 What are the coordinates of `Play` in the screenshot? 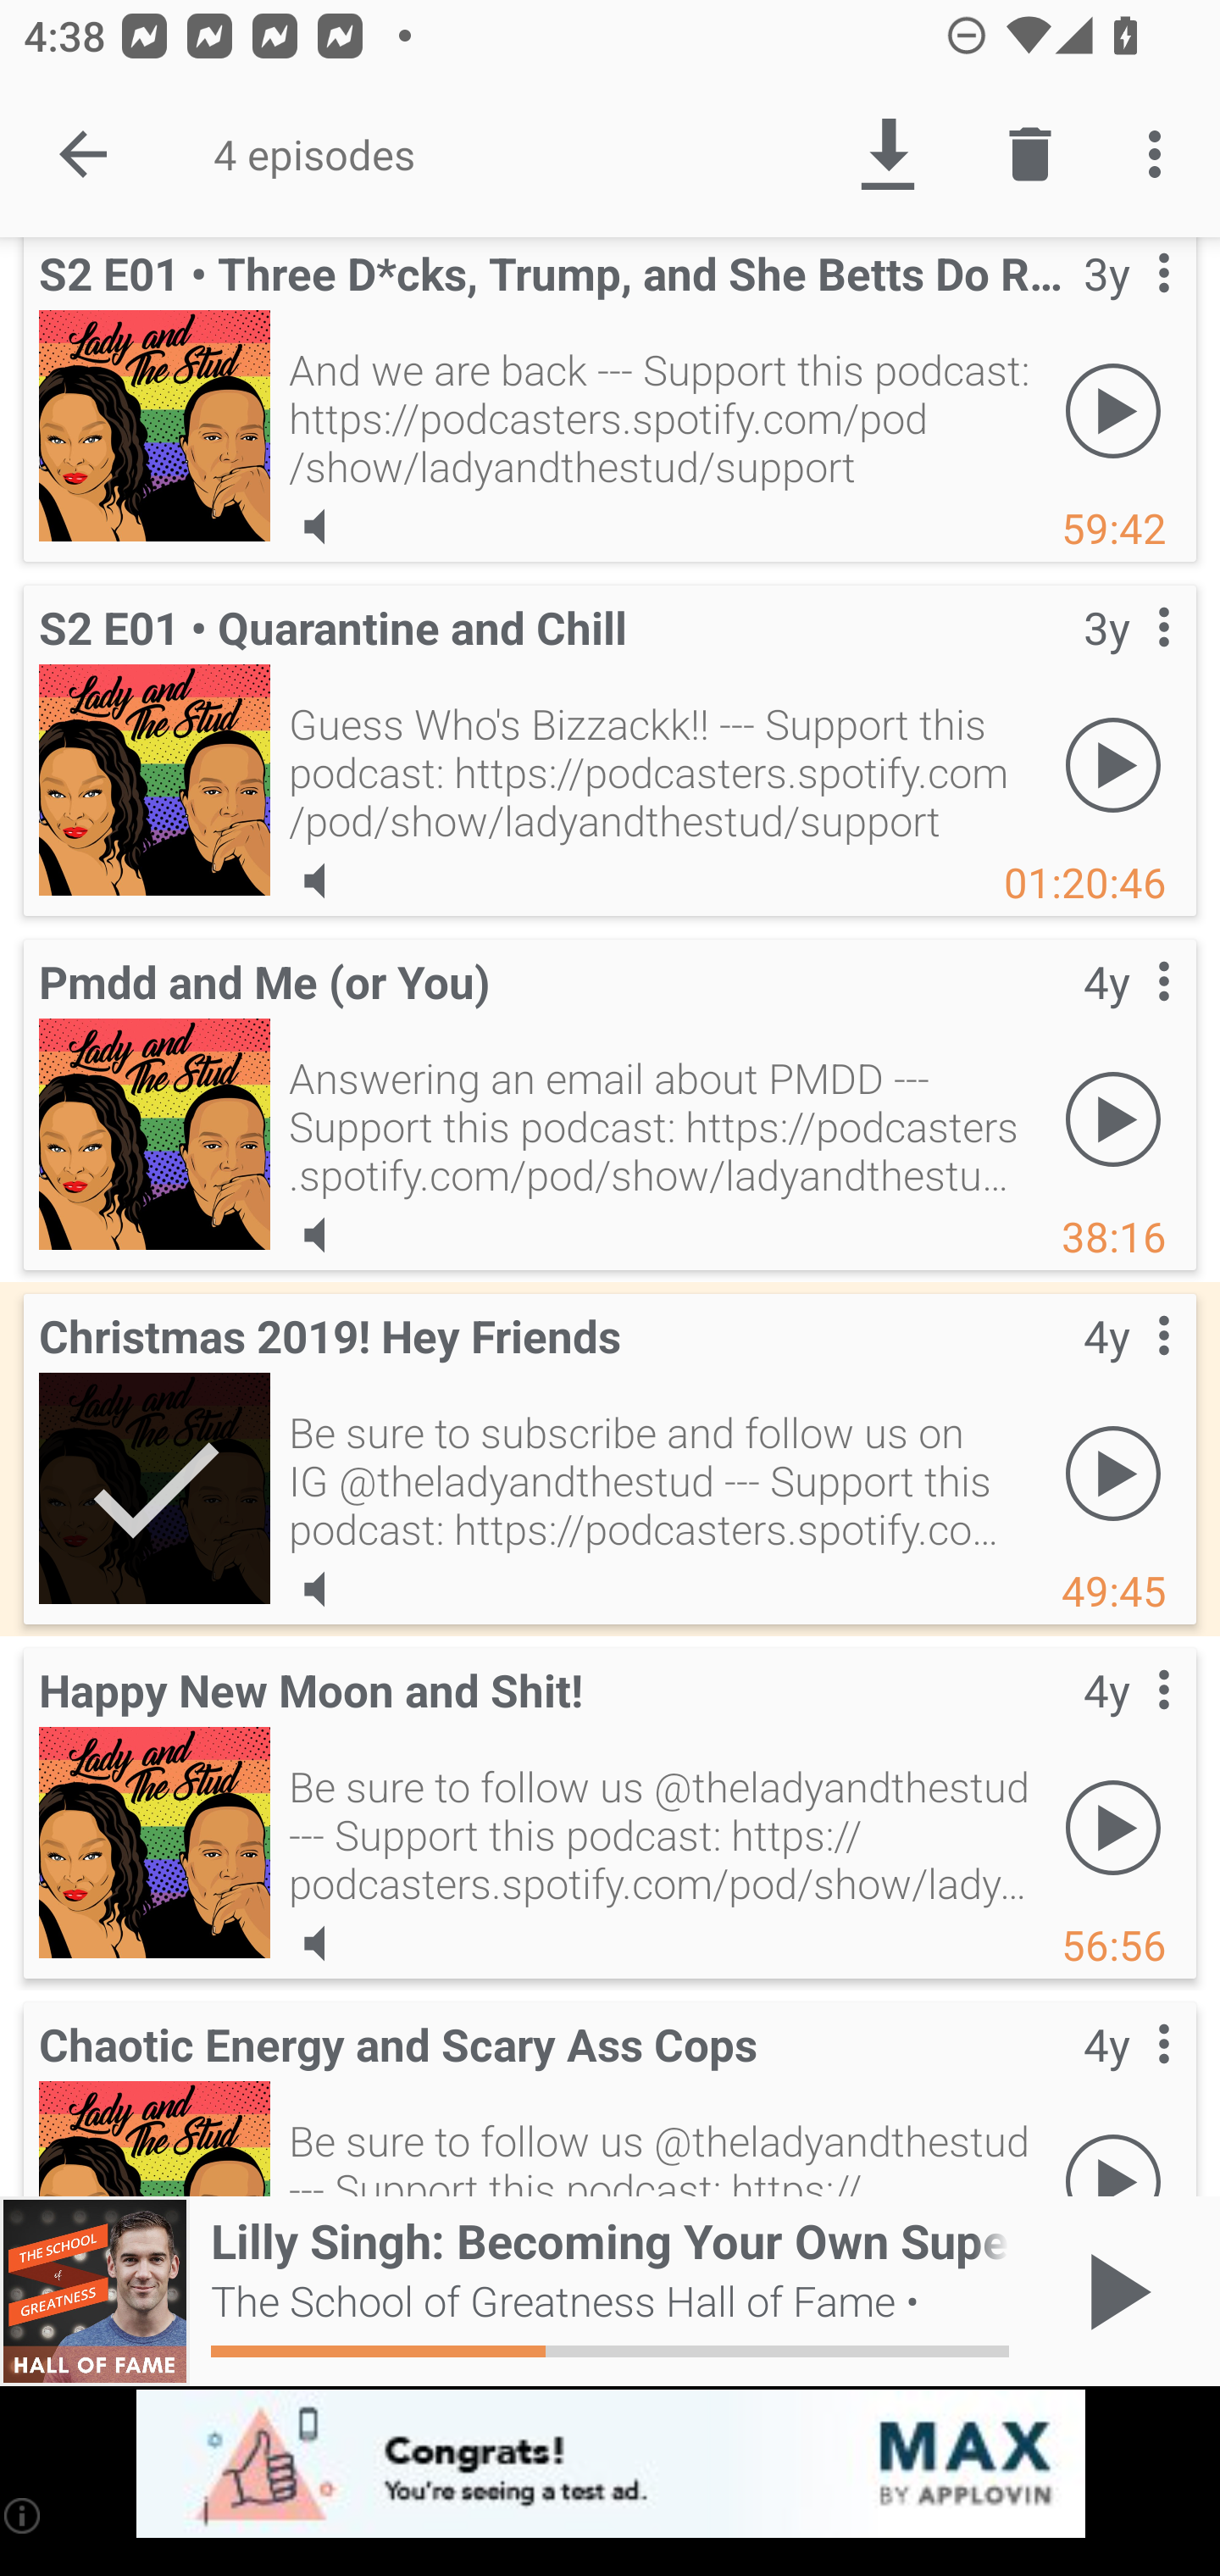 It's located at (1113, 1473).